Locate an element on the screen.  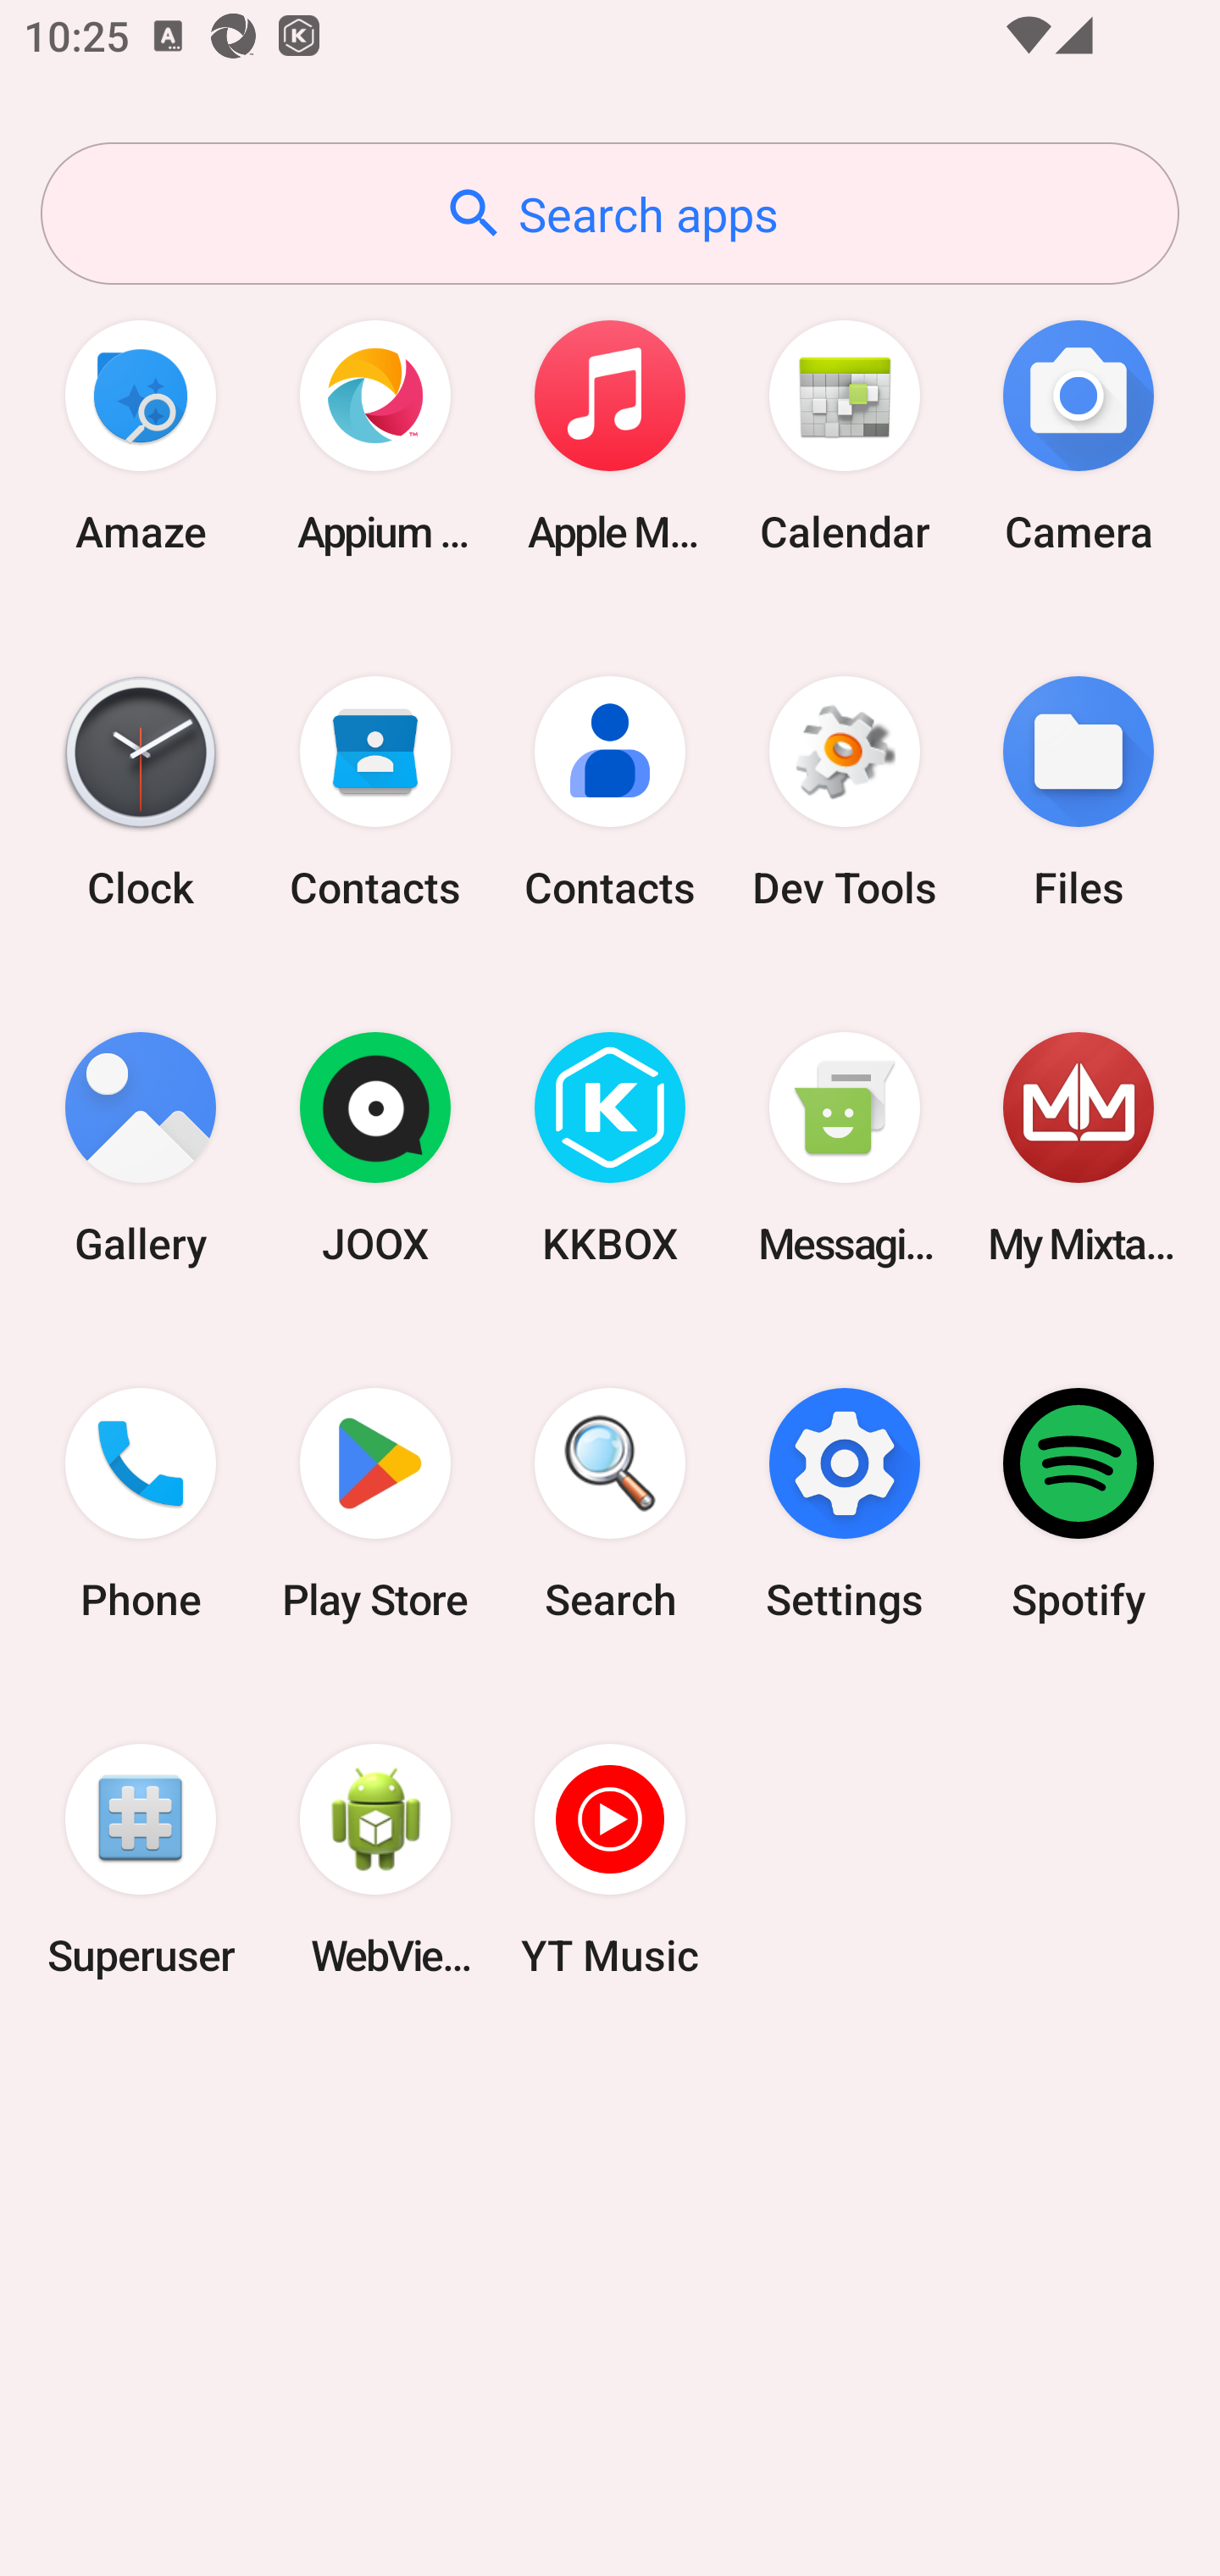
Clock is located at coordinates (141, 791).